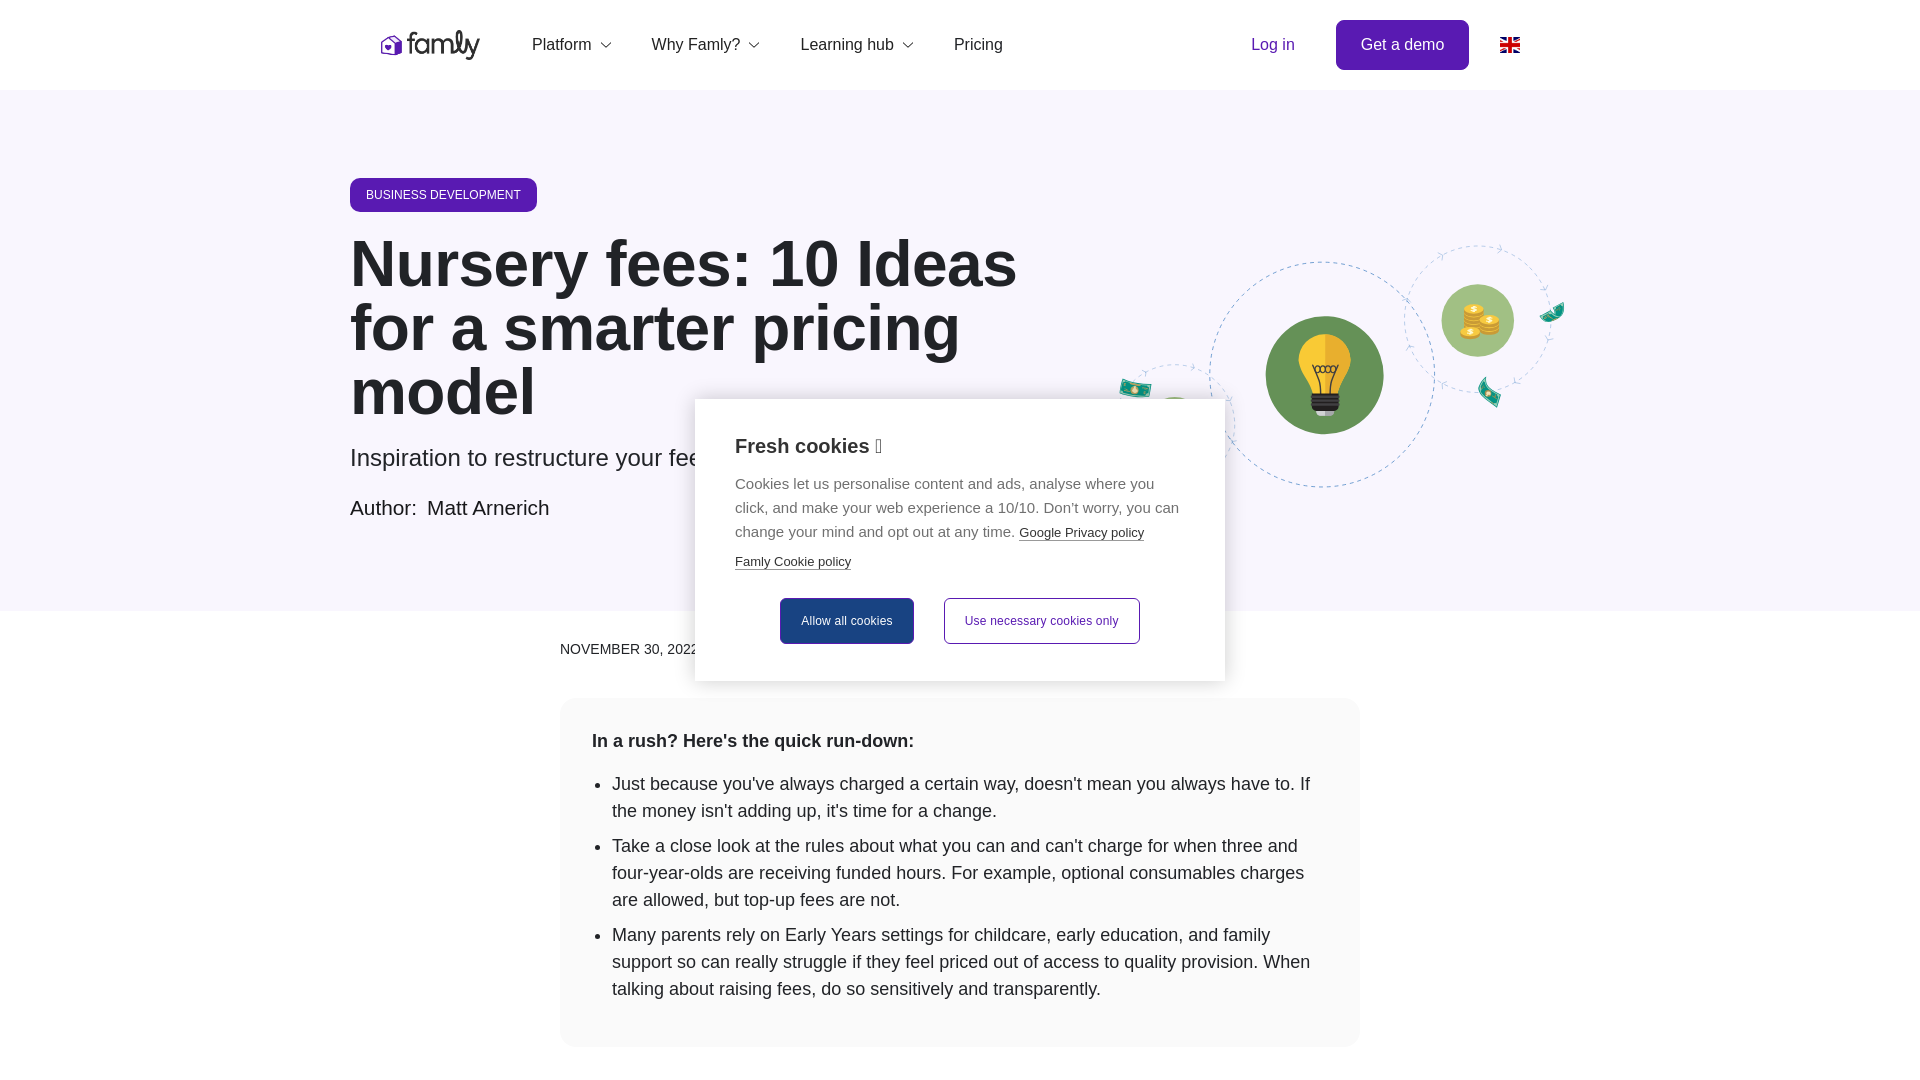 This screenshot has height=1080, width=1920. I want to click on Pricing, so click(978, 44).